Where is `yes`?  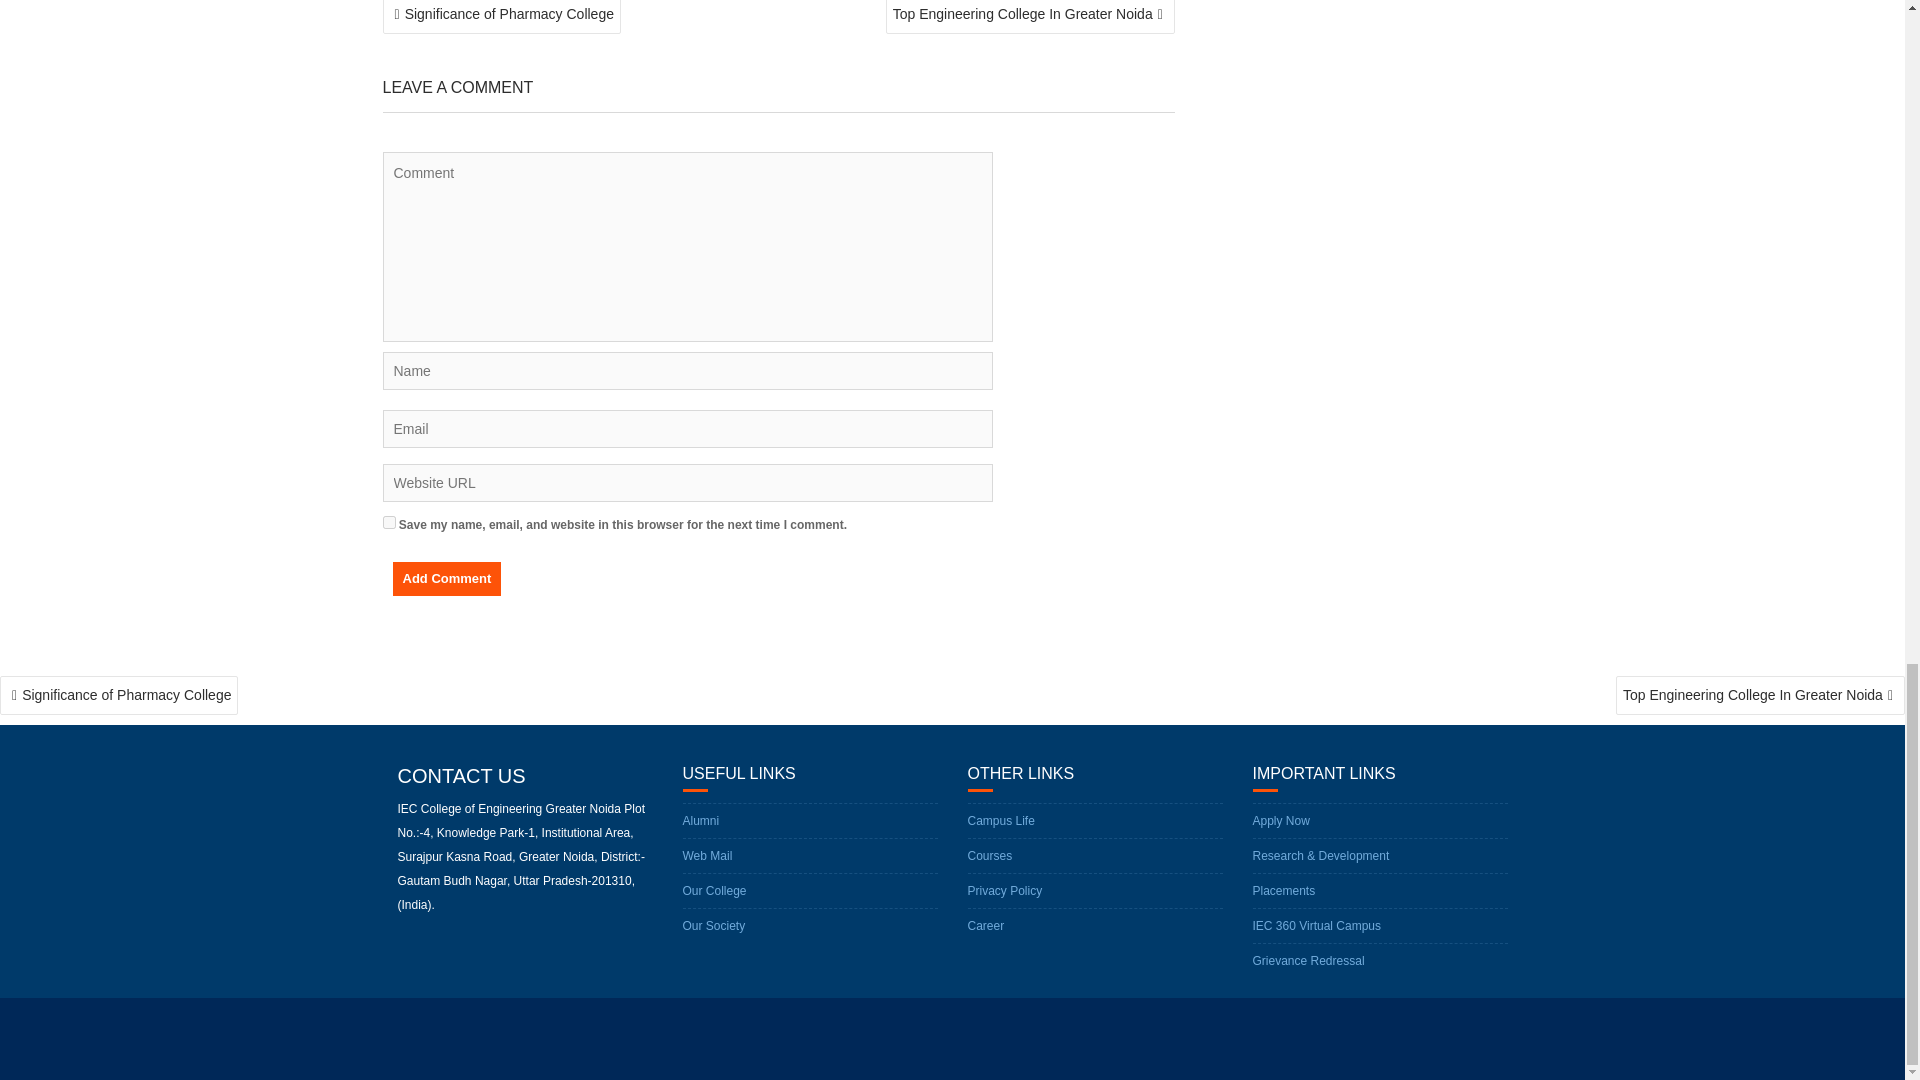 yes is located at coordinates (388, 522).